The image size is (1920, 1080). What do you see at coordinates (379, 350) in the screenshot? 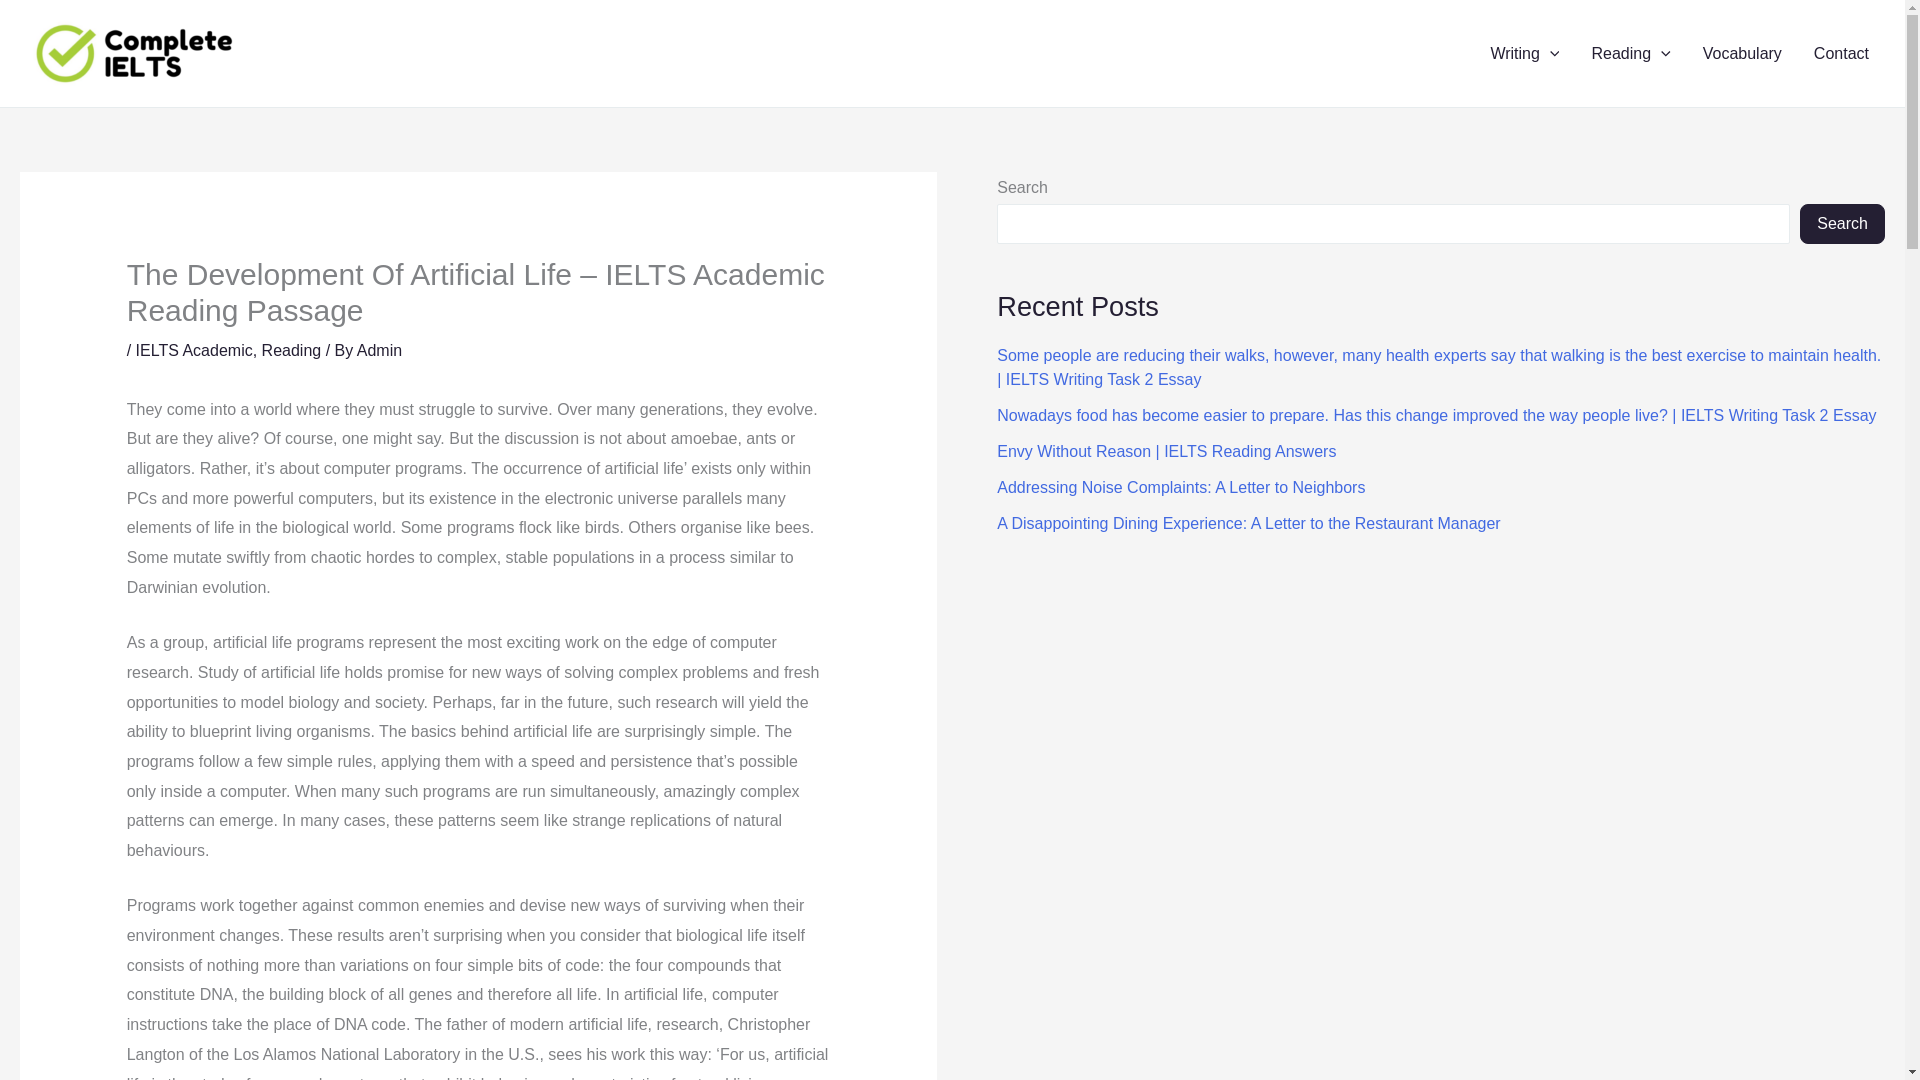
I see `View all posts by Admin` at bounding box center [379, 350].